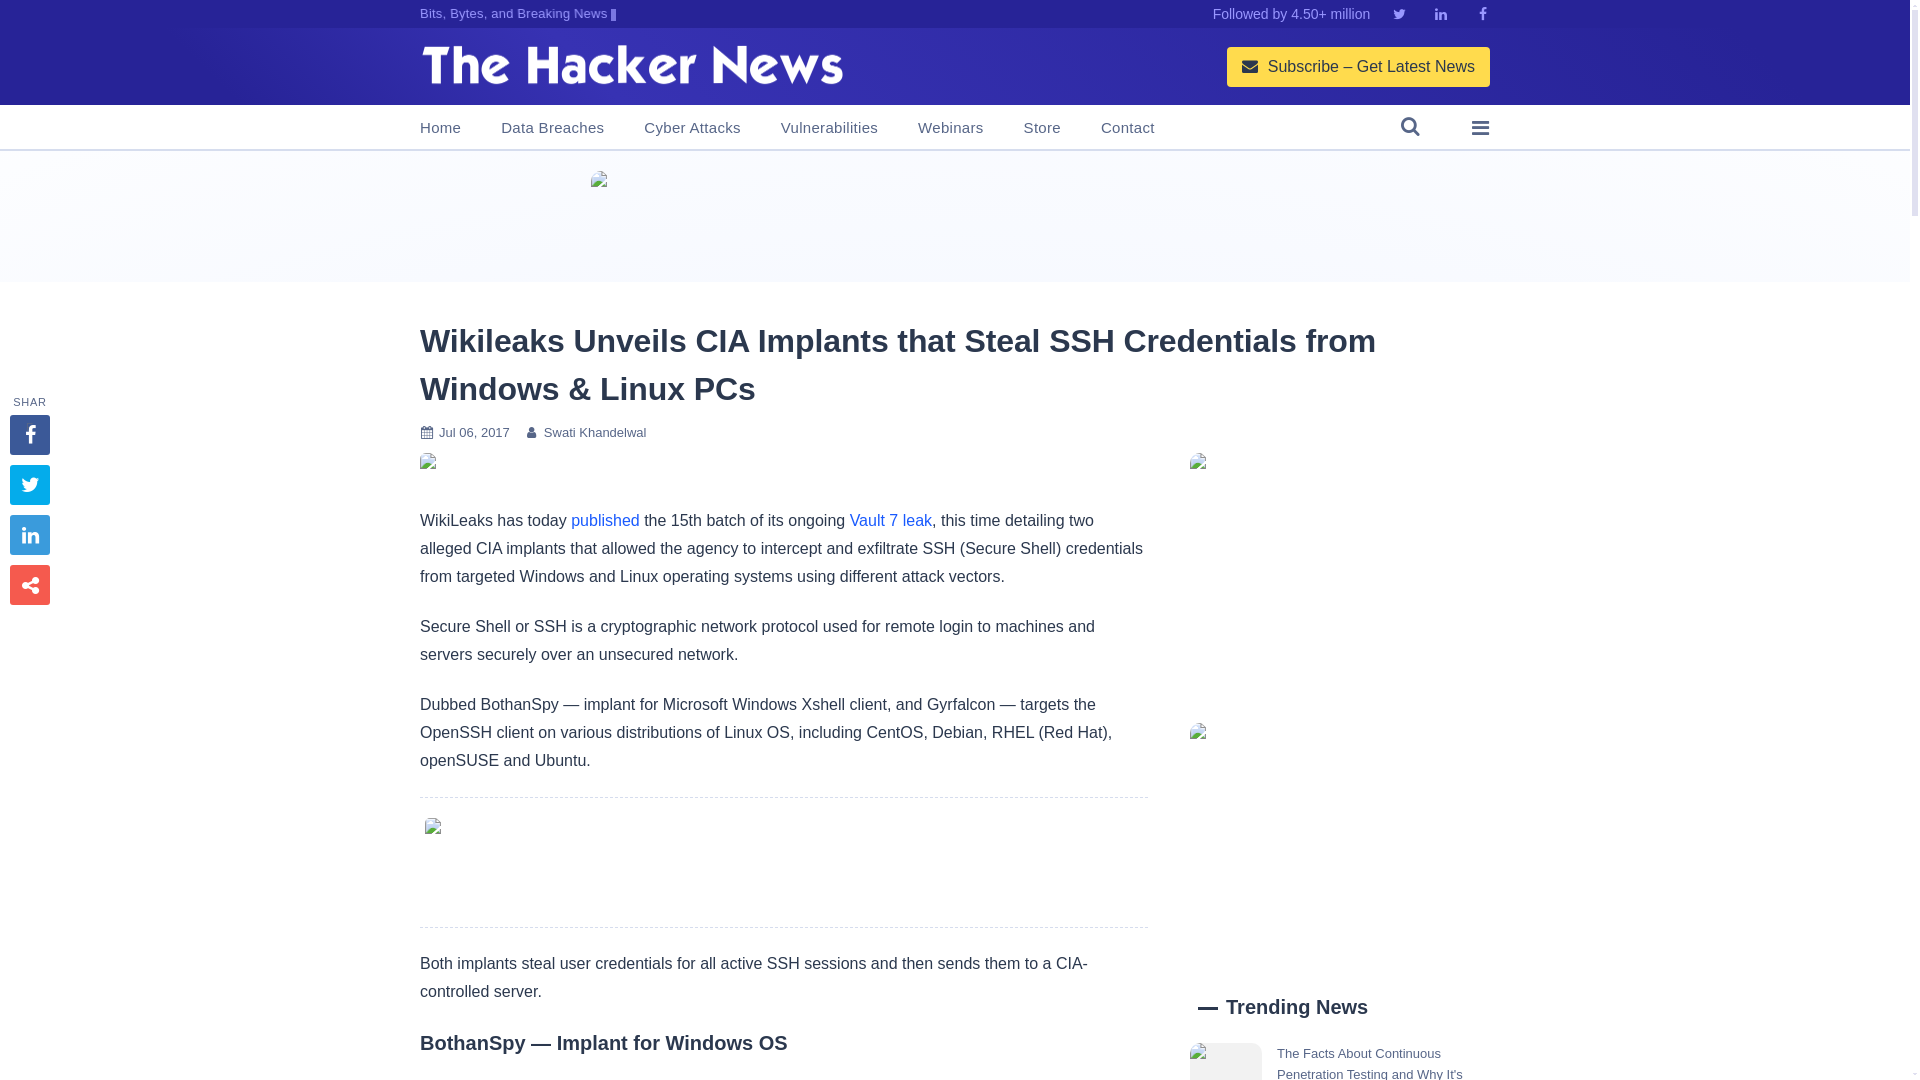 This screenshot has height=1080, width=1920. I want to click on Data Breaches, so click(552, 128).